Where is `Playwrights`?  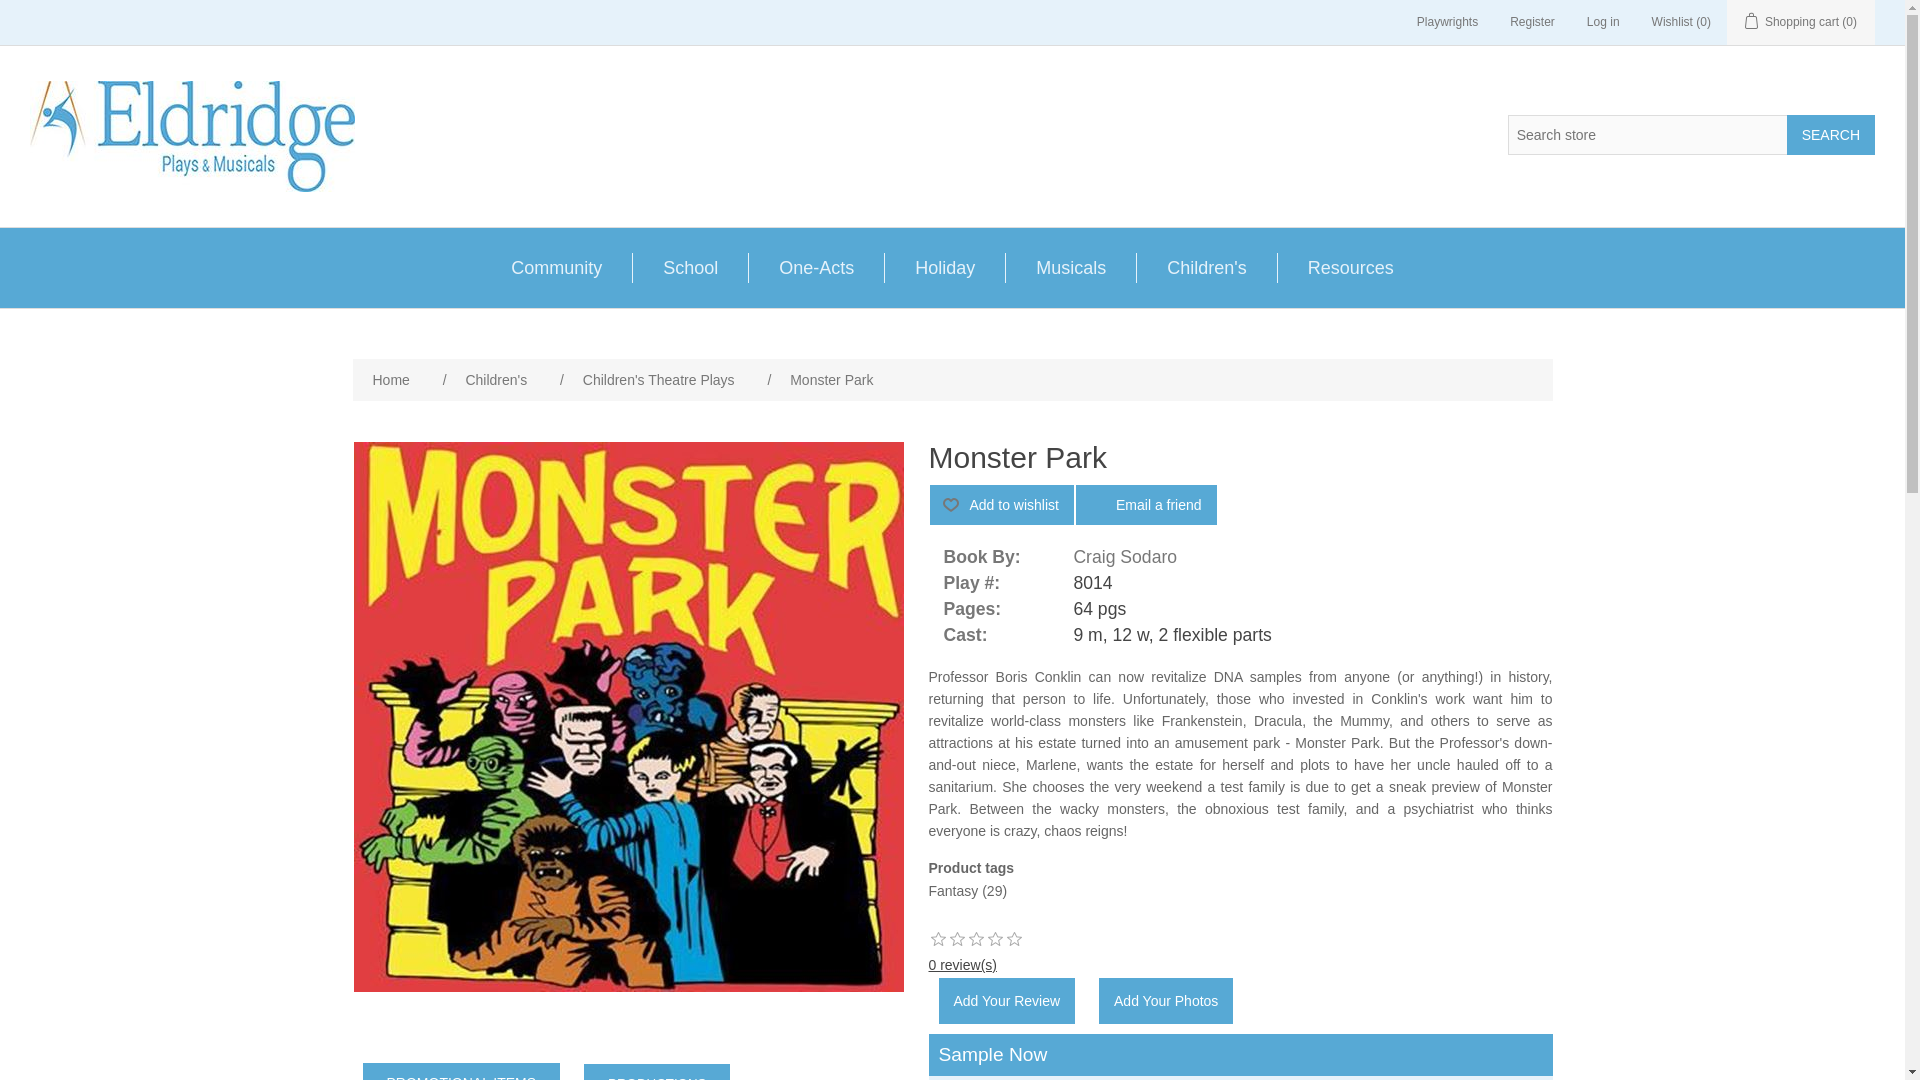
Playwrights is located at coordinates (1447, 22).